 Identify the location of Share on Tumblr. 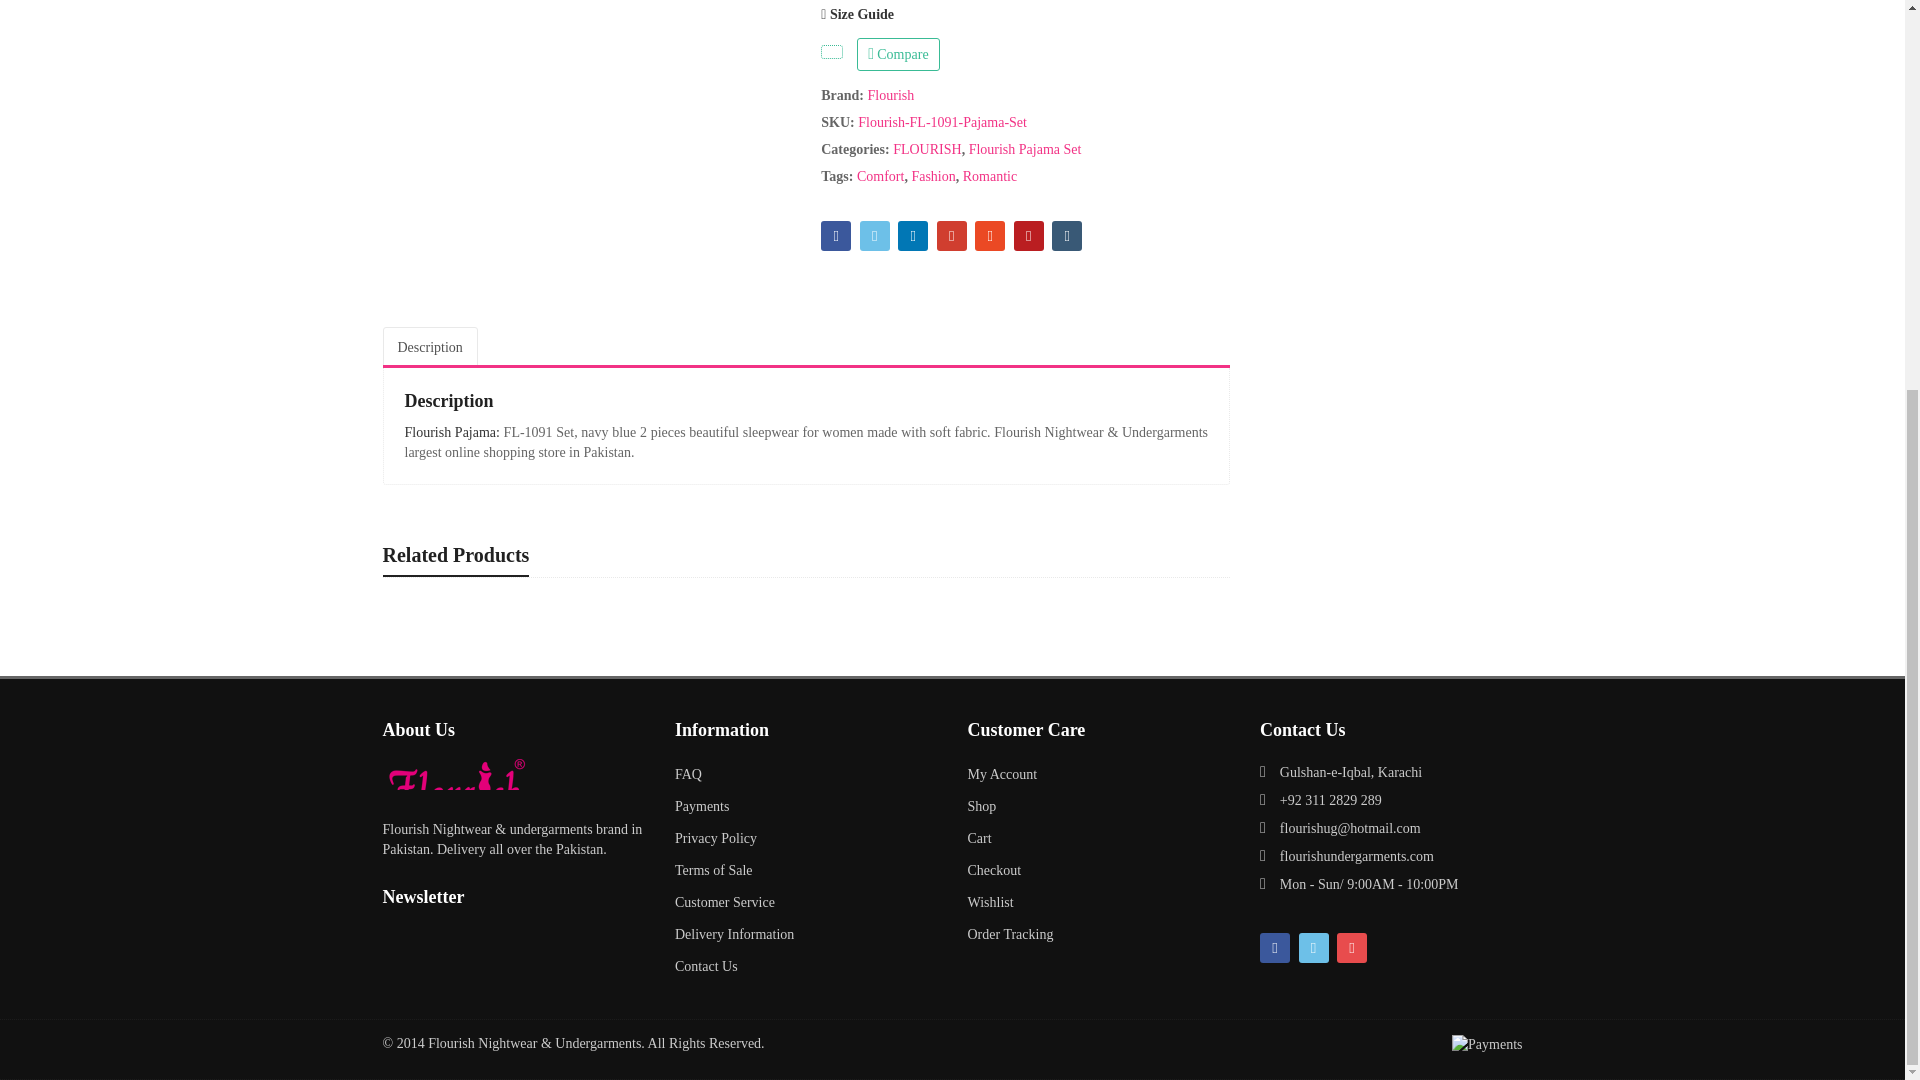
(1067, 236).